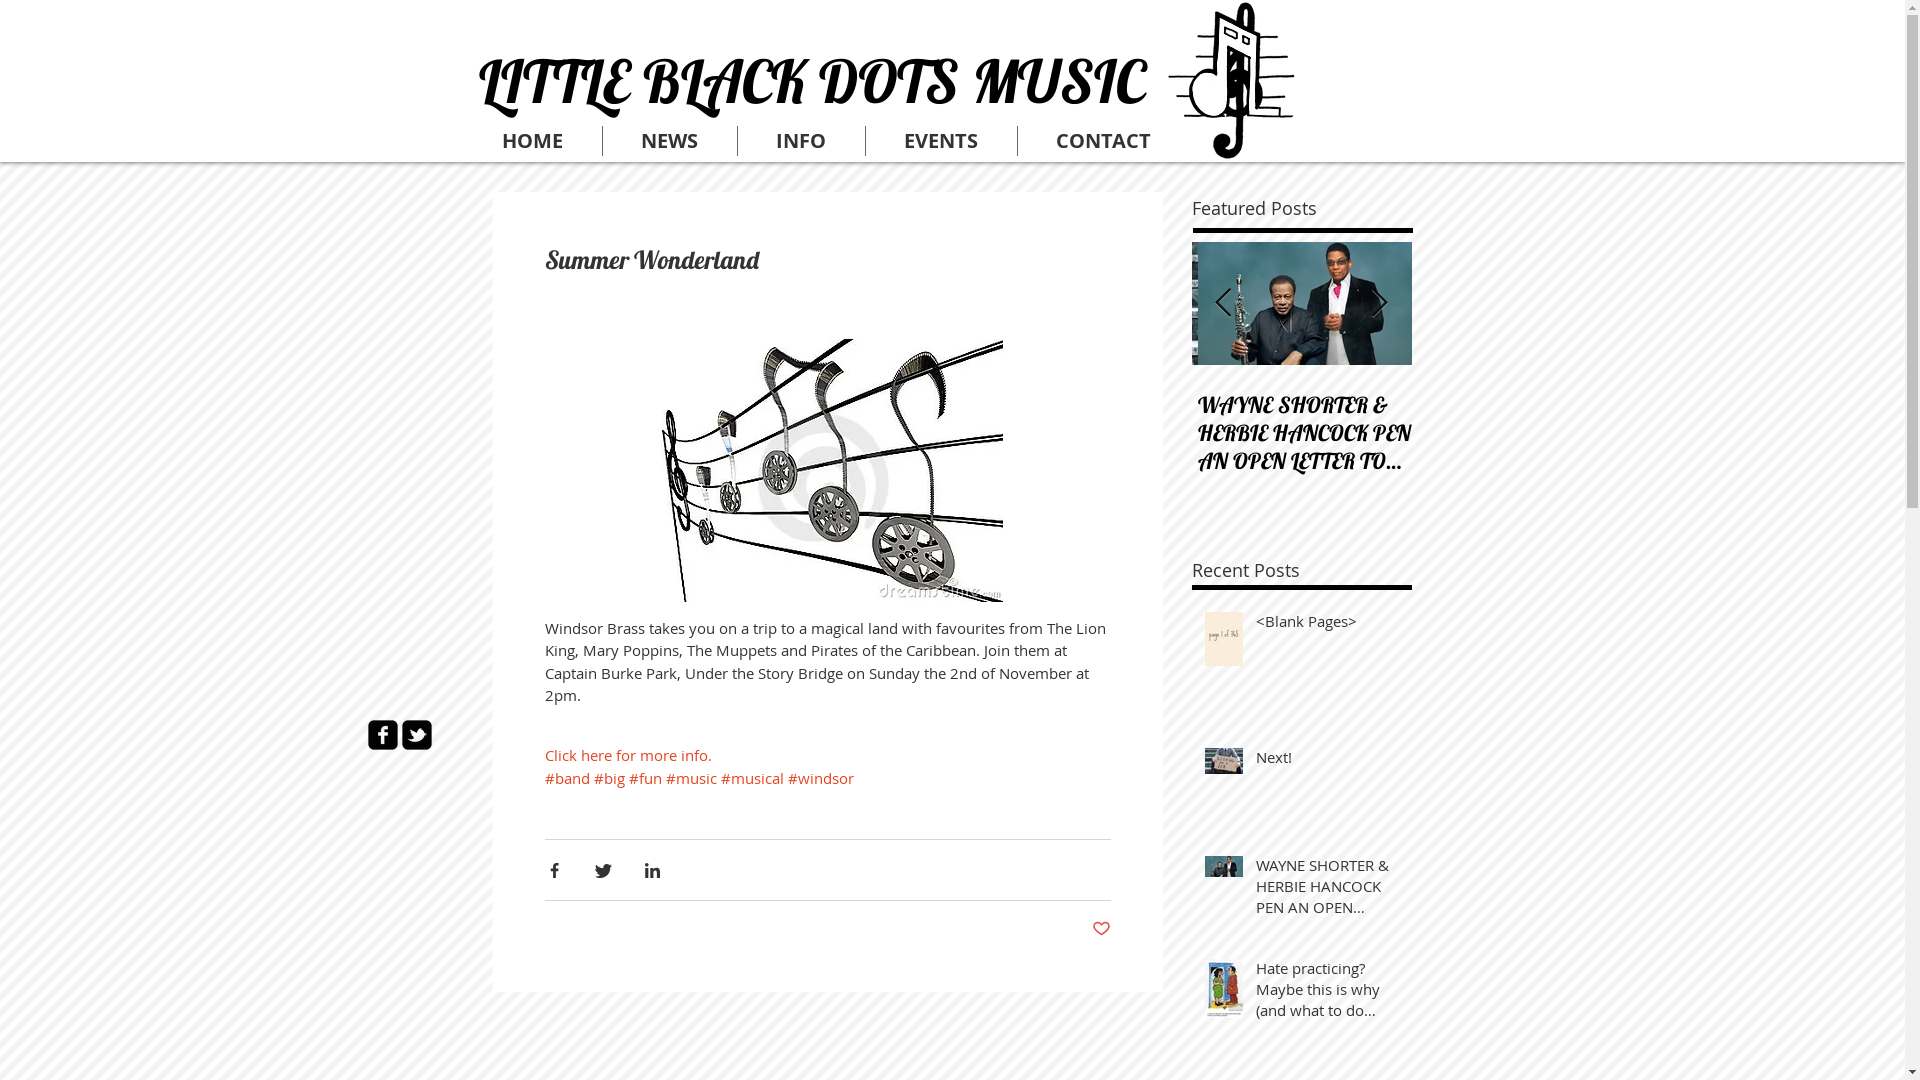  Describe the element at coordinates (1328, 994) in the screenshot. I see `Hate practicing? Maybe this is why (and what to do about it)` at that location.